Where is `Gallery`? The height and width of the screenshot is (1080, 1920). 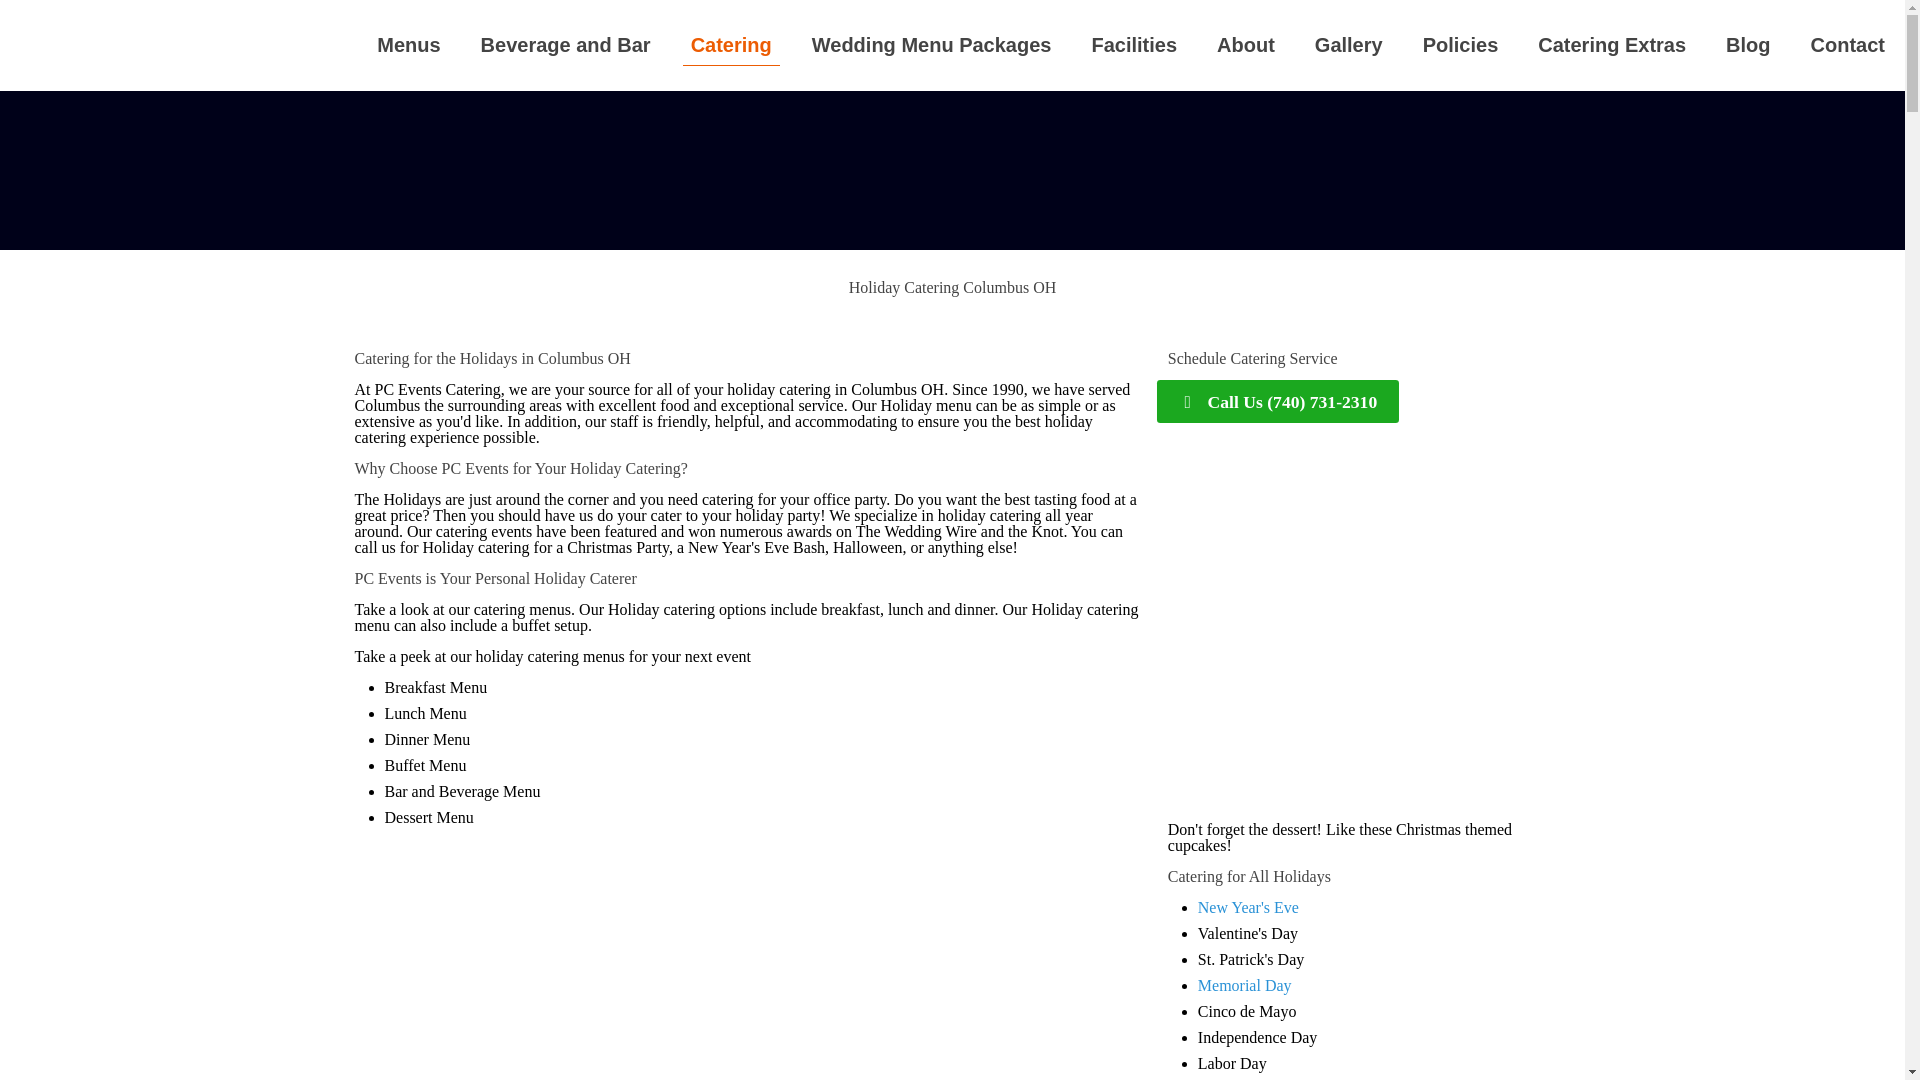
Gallery is located at coordinates (1348, 44).